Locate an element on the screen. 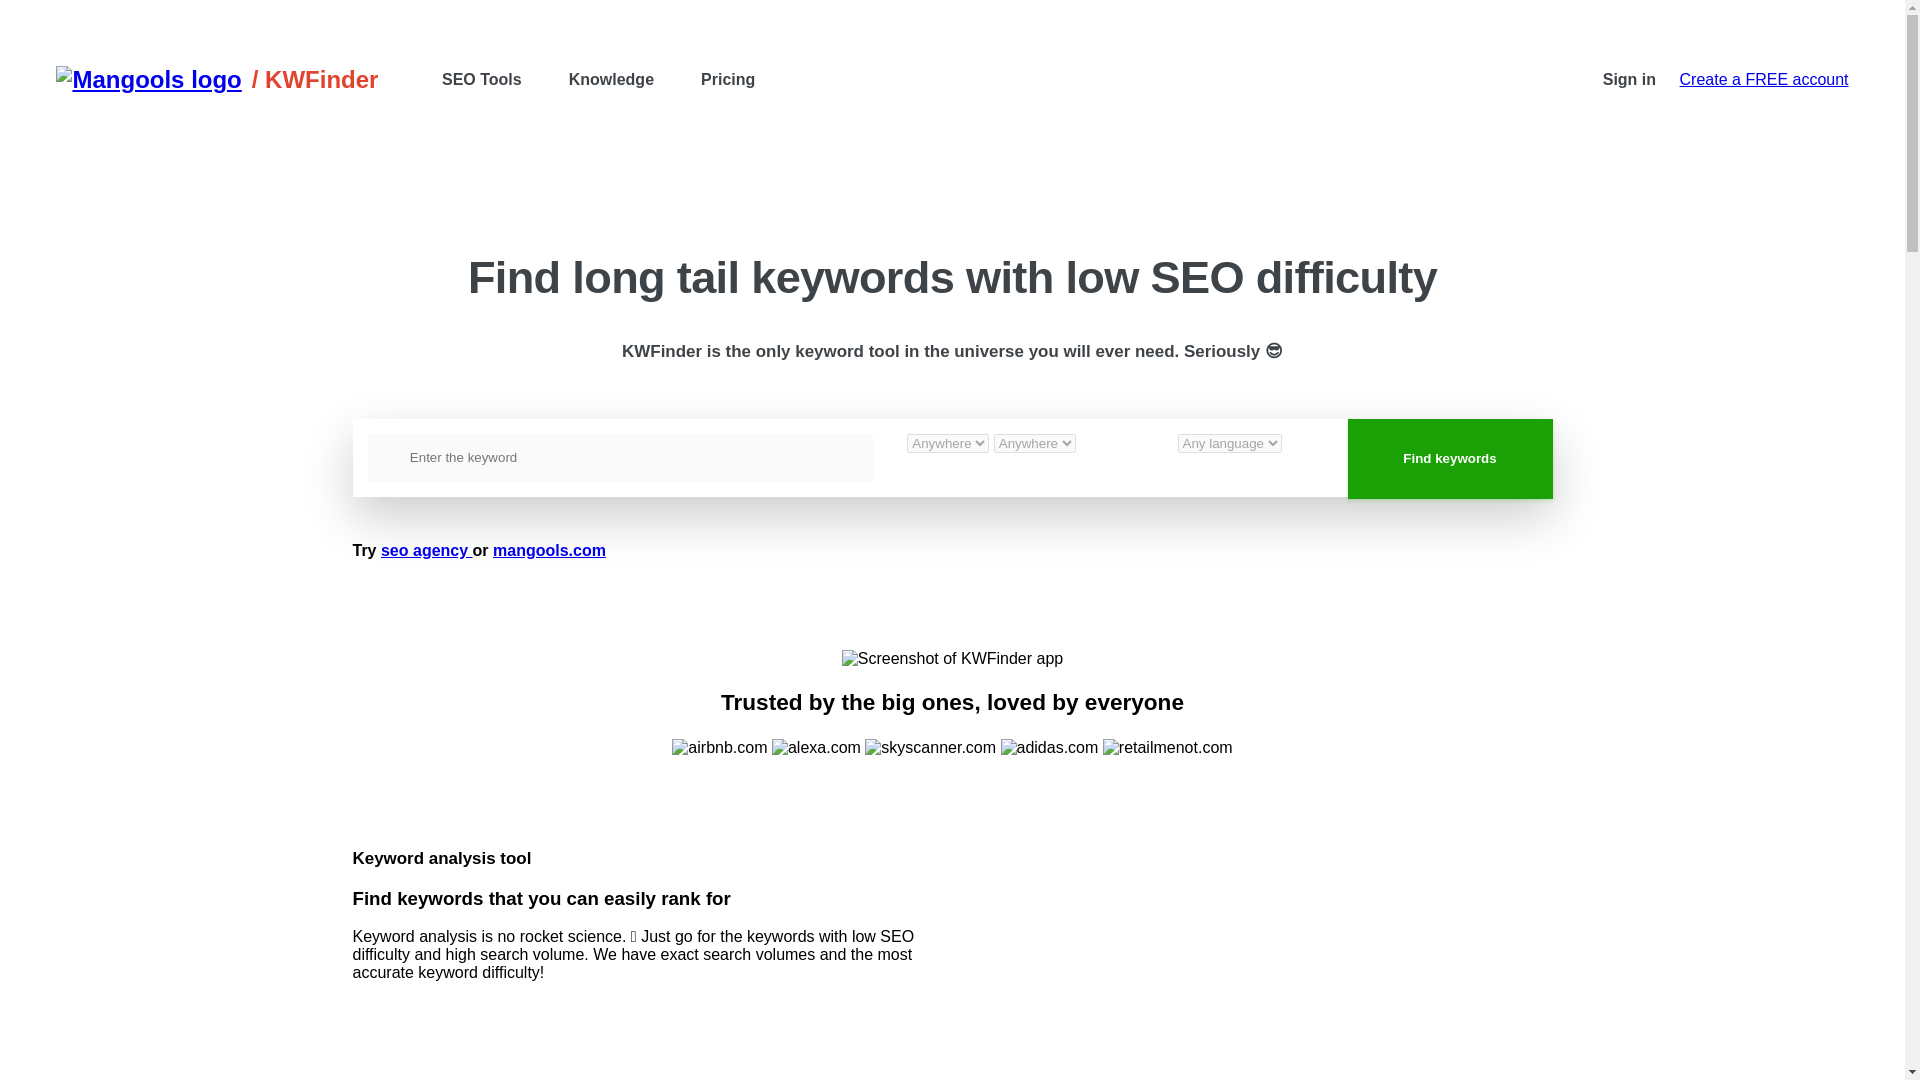 The width and height of the screenshot is (1920, 1080). Knowledge is located at coordinates (611, 80).